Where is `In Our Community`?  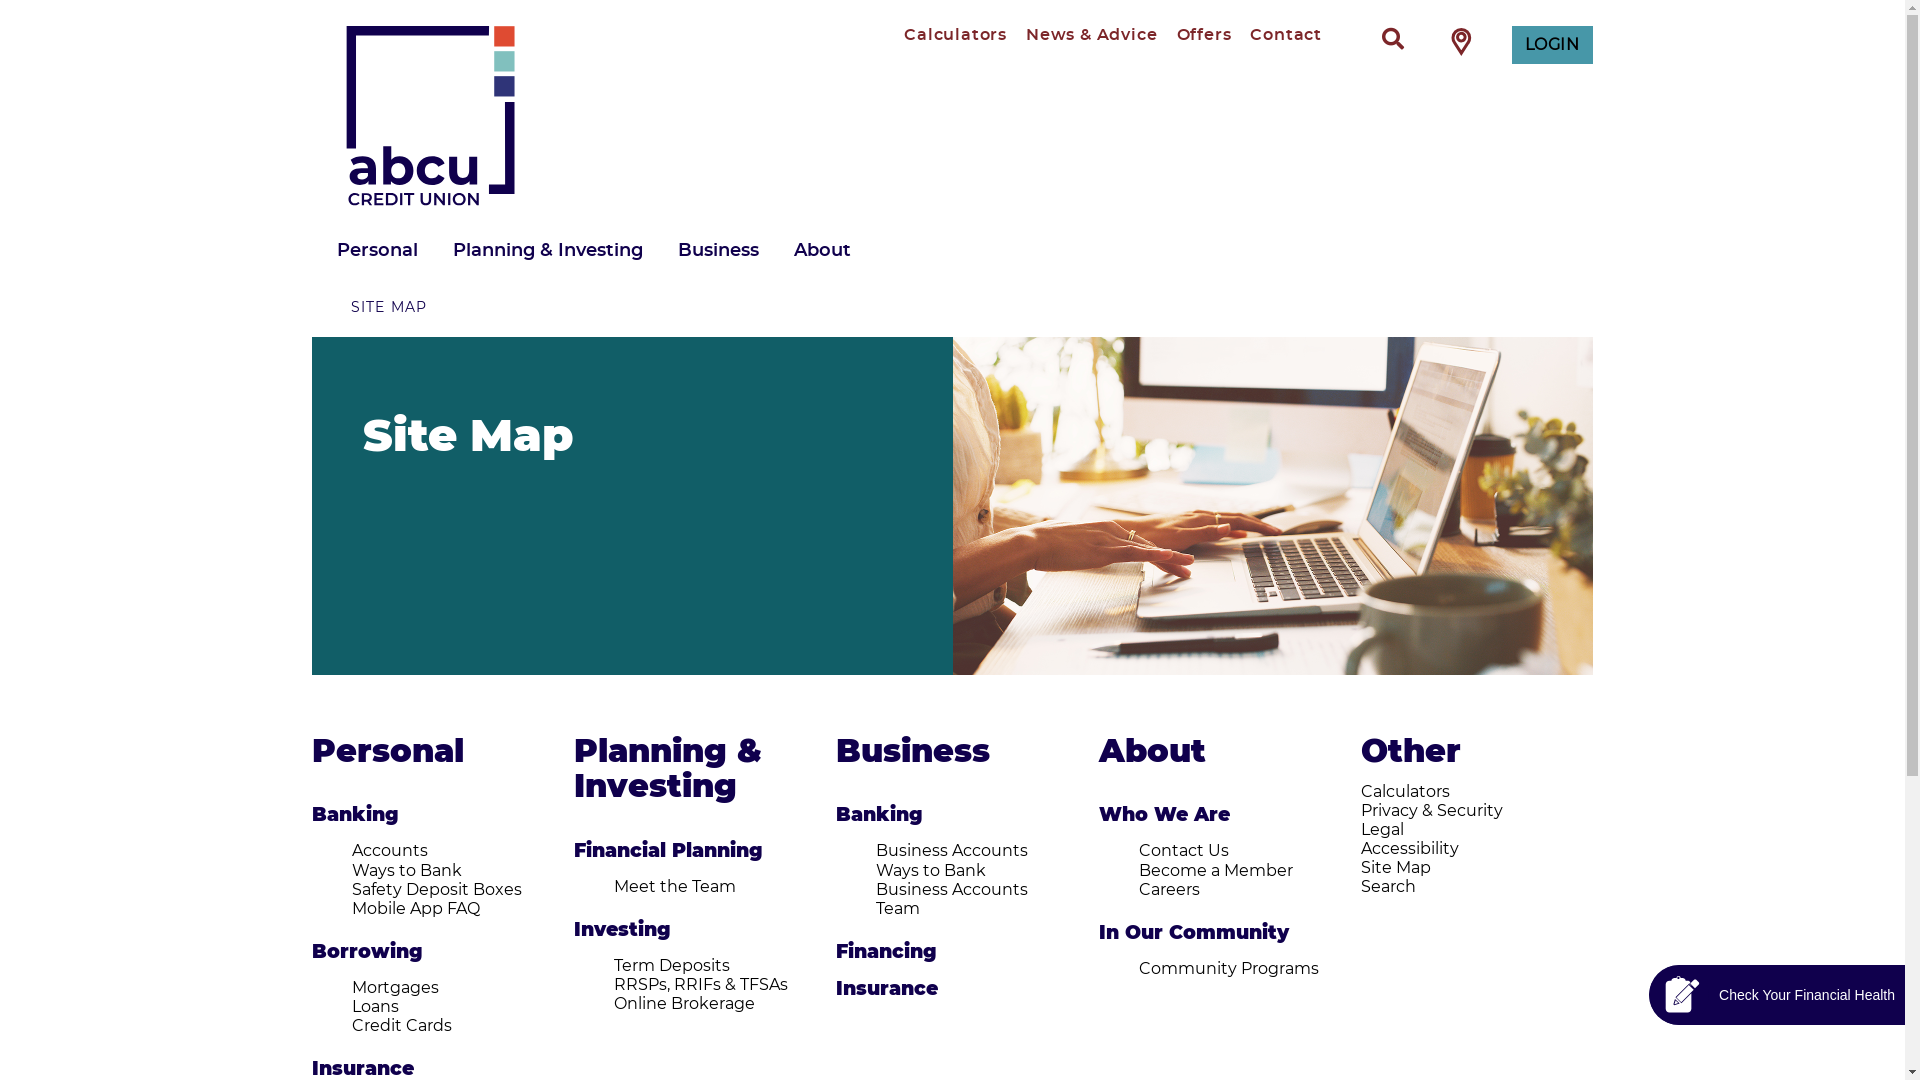
In Our Community is located at coordinates (1194, 934).